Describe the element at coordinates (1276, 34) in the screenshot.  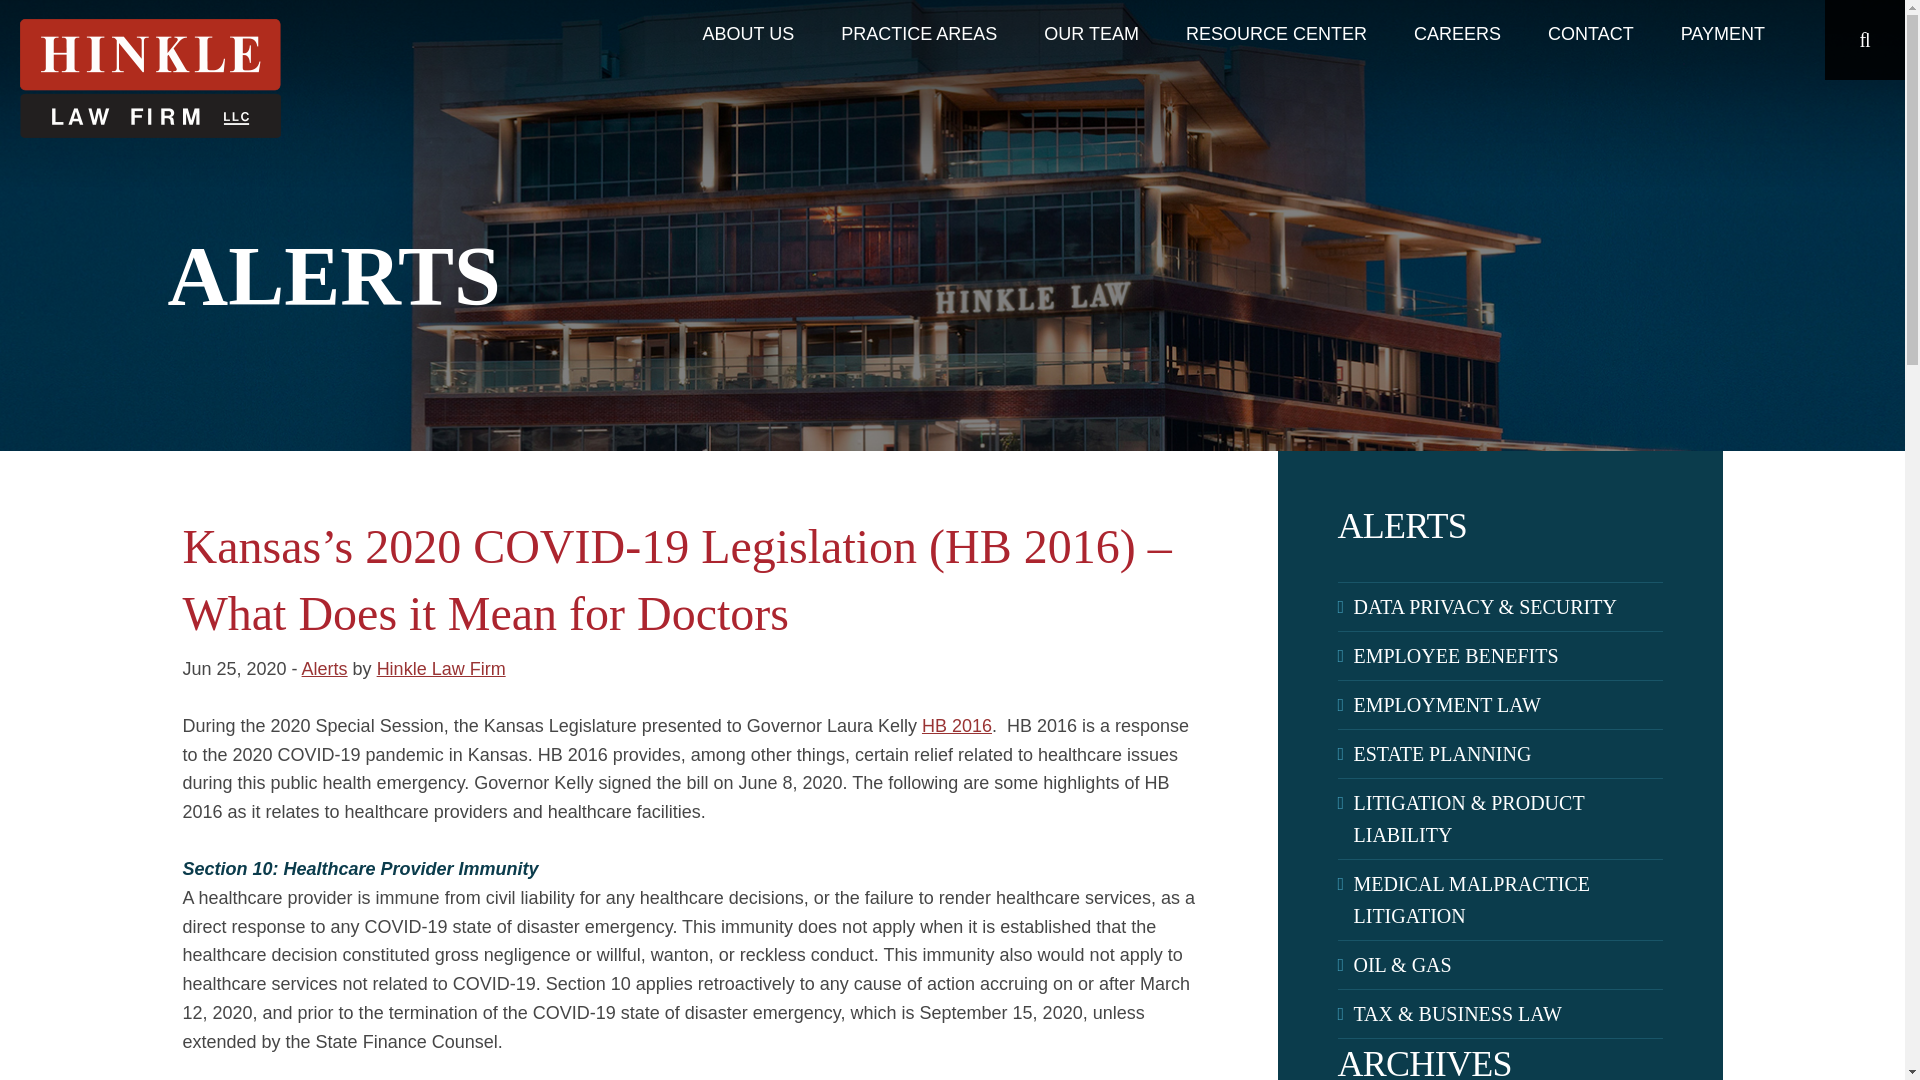
I see `RESOURCE CENTER` at that location.